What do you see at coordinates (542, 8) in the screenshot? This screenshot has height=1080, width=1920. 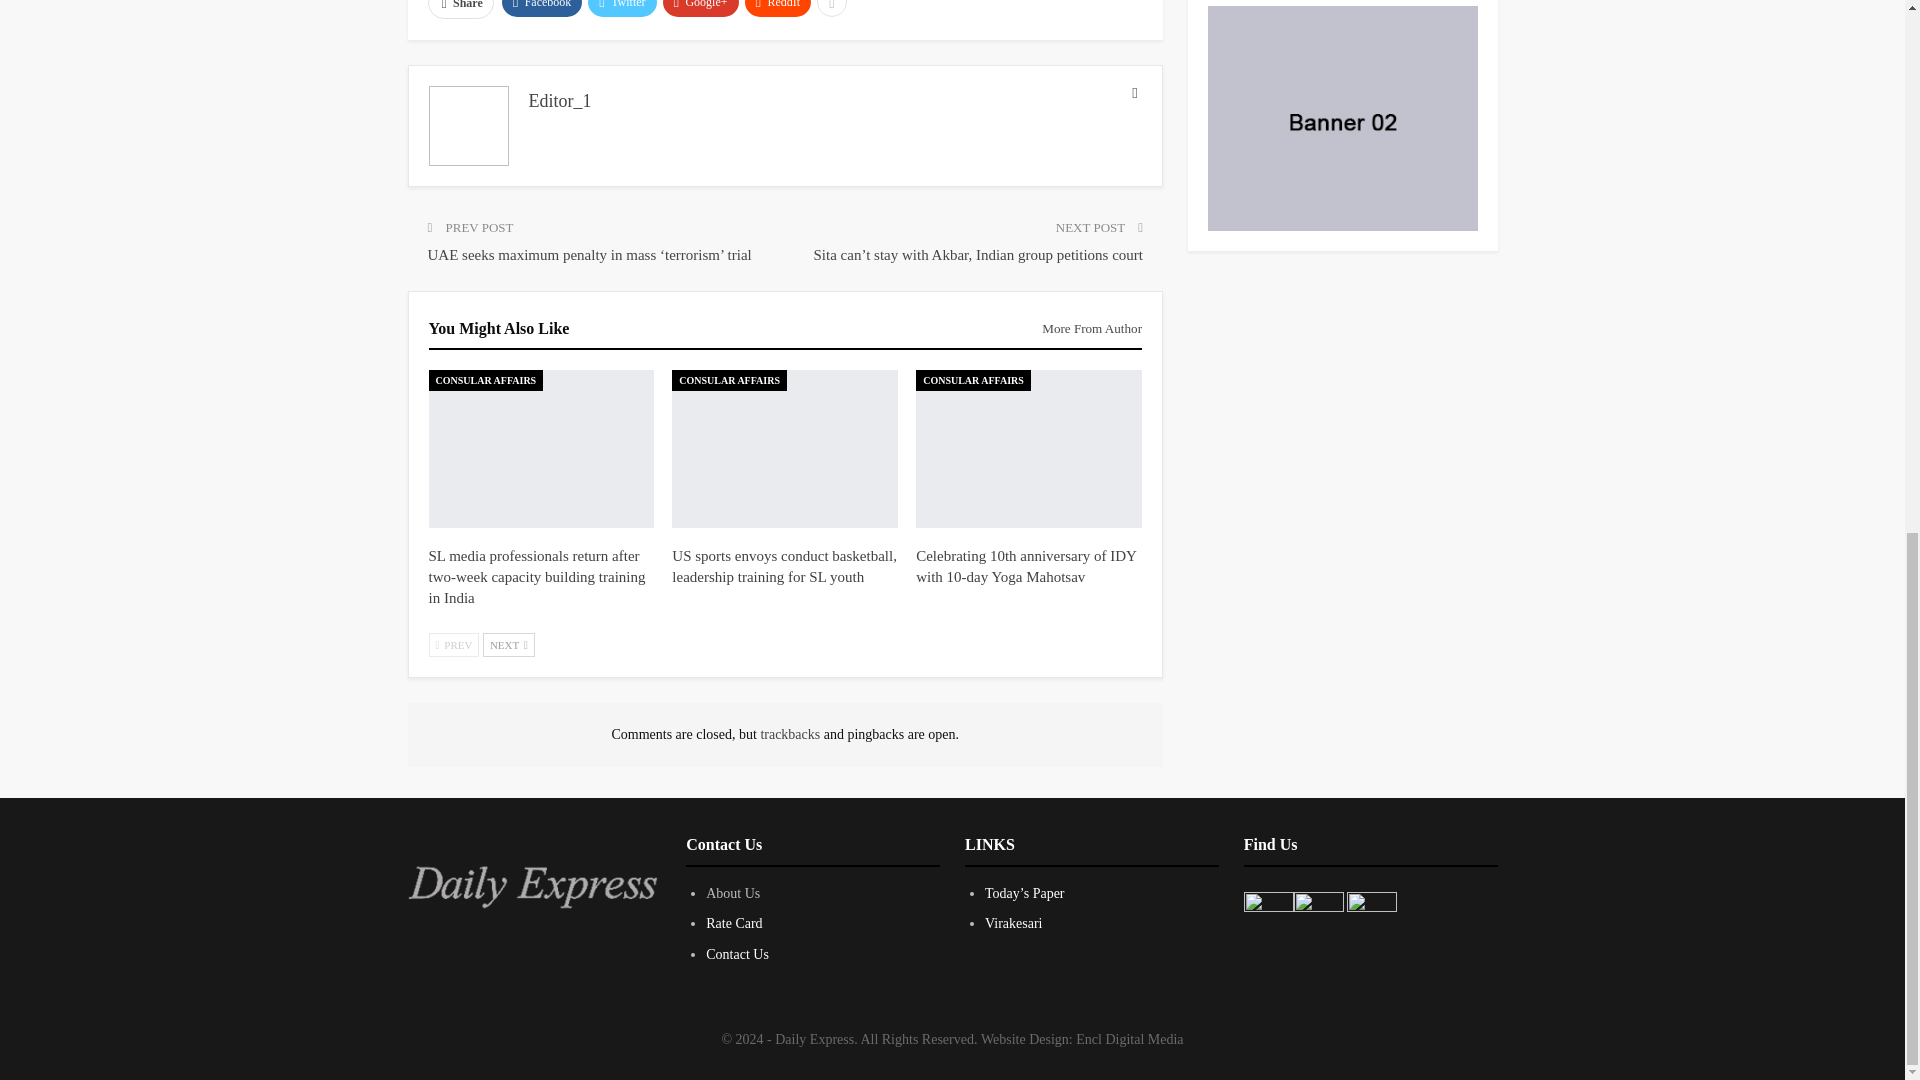 I see `Facebook` at bounding box center [542, 8].